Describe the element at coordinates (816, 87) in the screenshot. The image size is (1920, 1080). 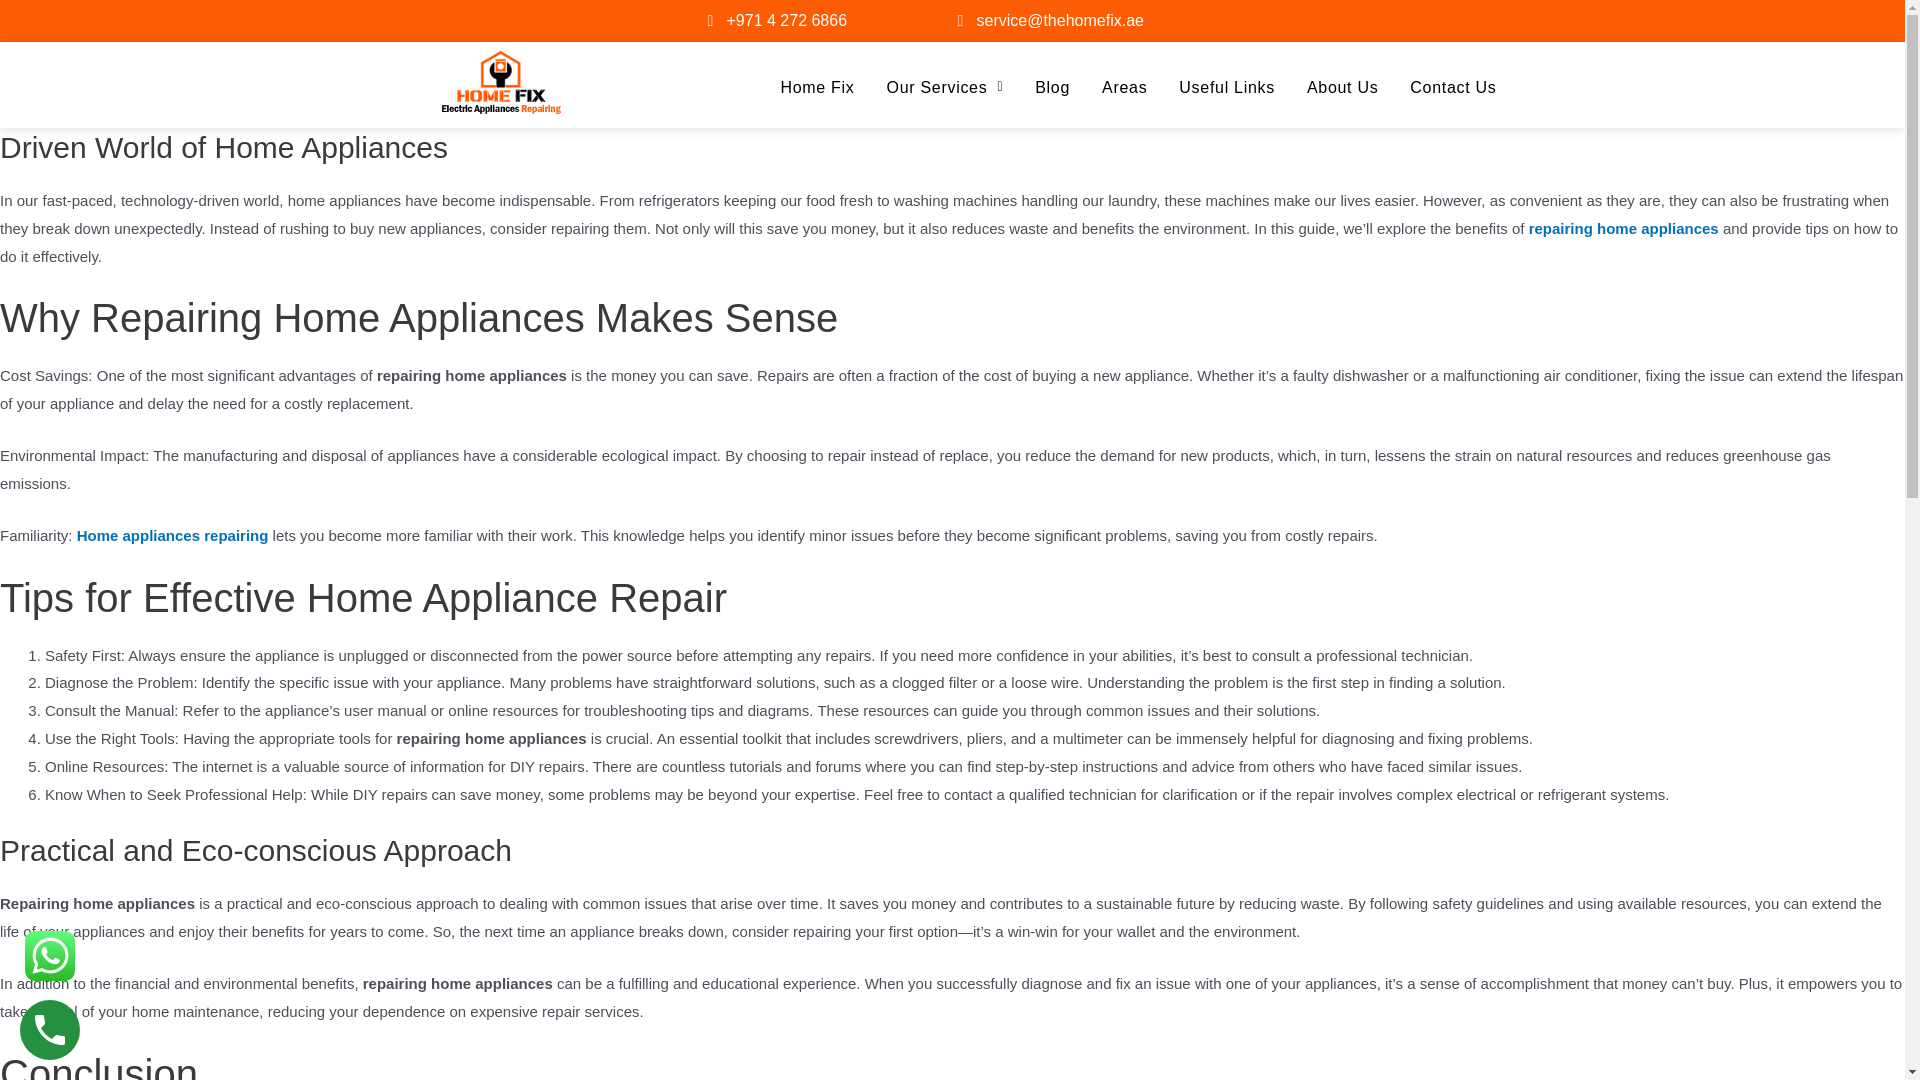
I see `Home Fix` at that location.